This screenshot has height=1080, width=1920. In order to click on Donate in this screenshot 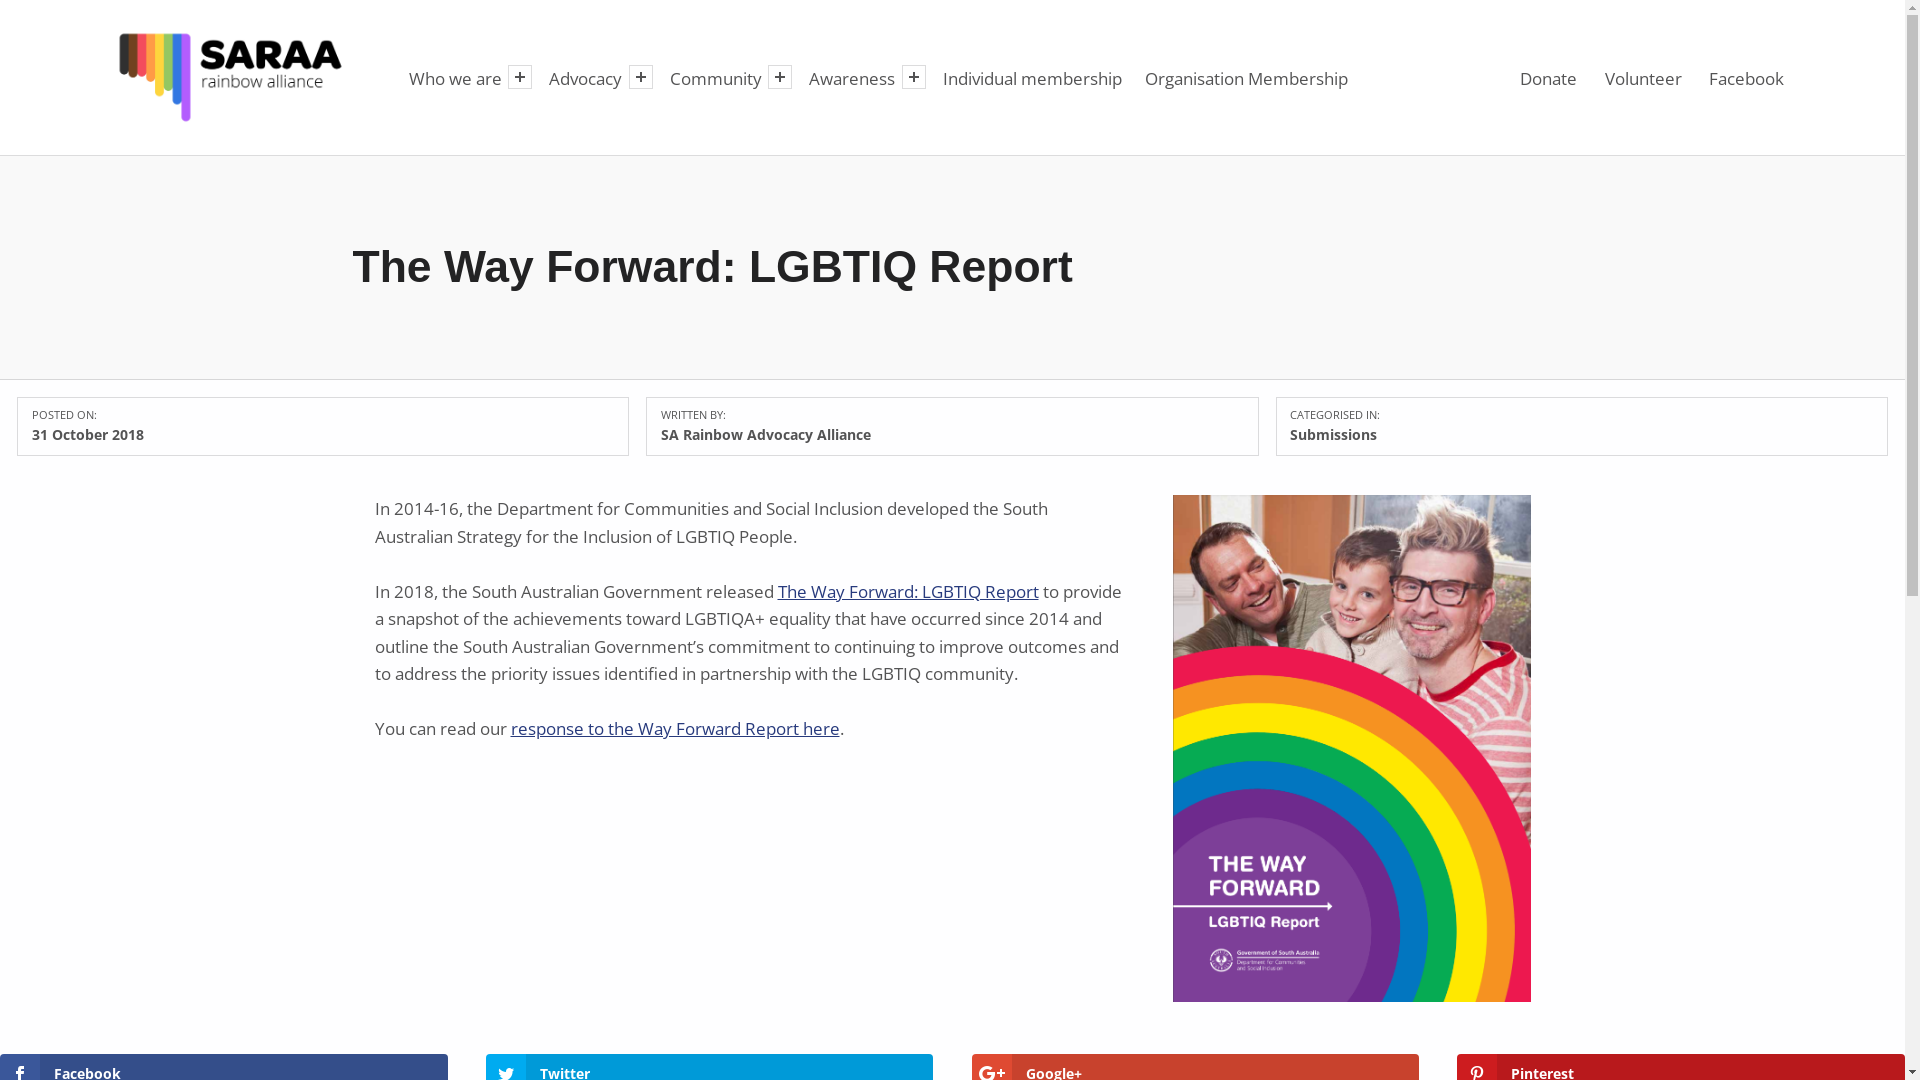, I will do `click(1549, 77)`.